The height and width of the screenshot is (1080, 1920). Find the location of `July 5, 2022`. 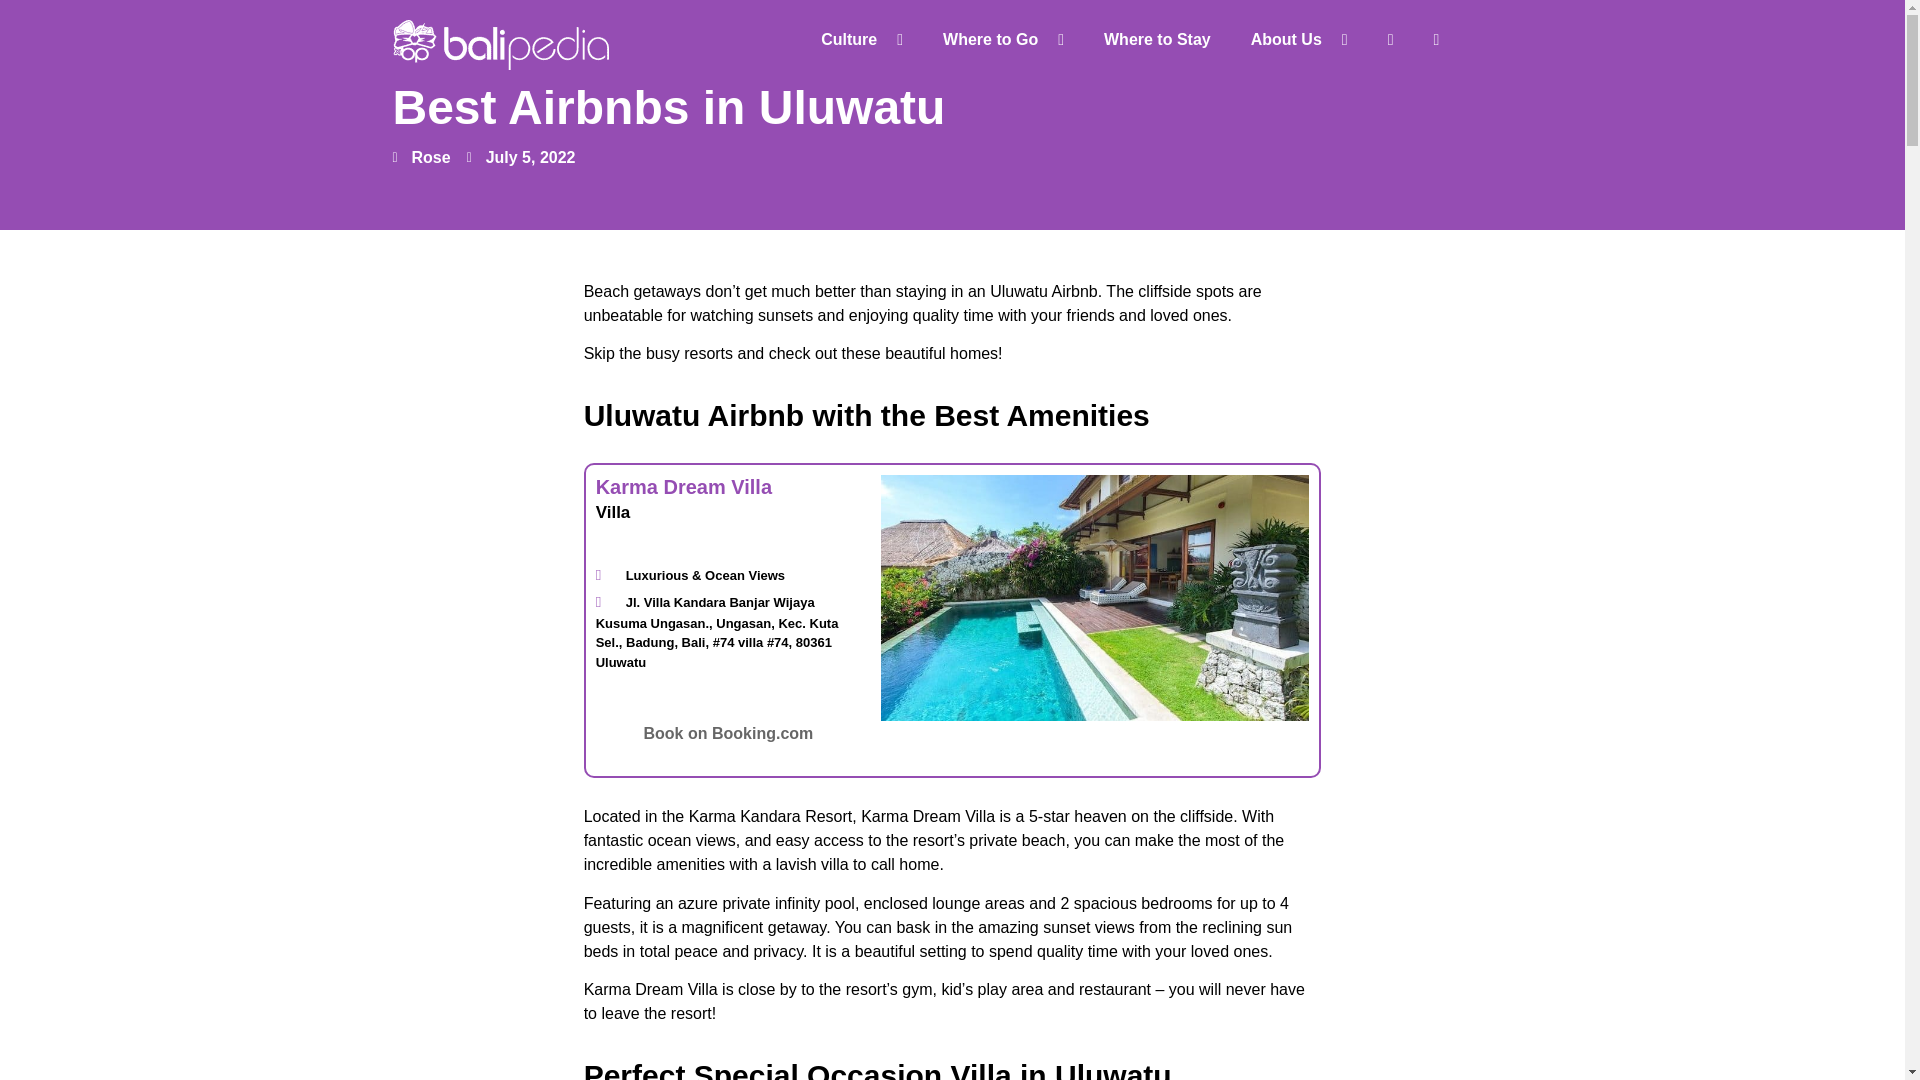

July 5, 2022 is located at coordinates (521, 157).